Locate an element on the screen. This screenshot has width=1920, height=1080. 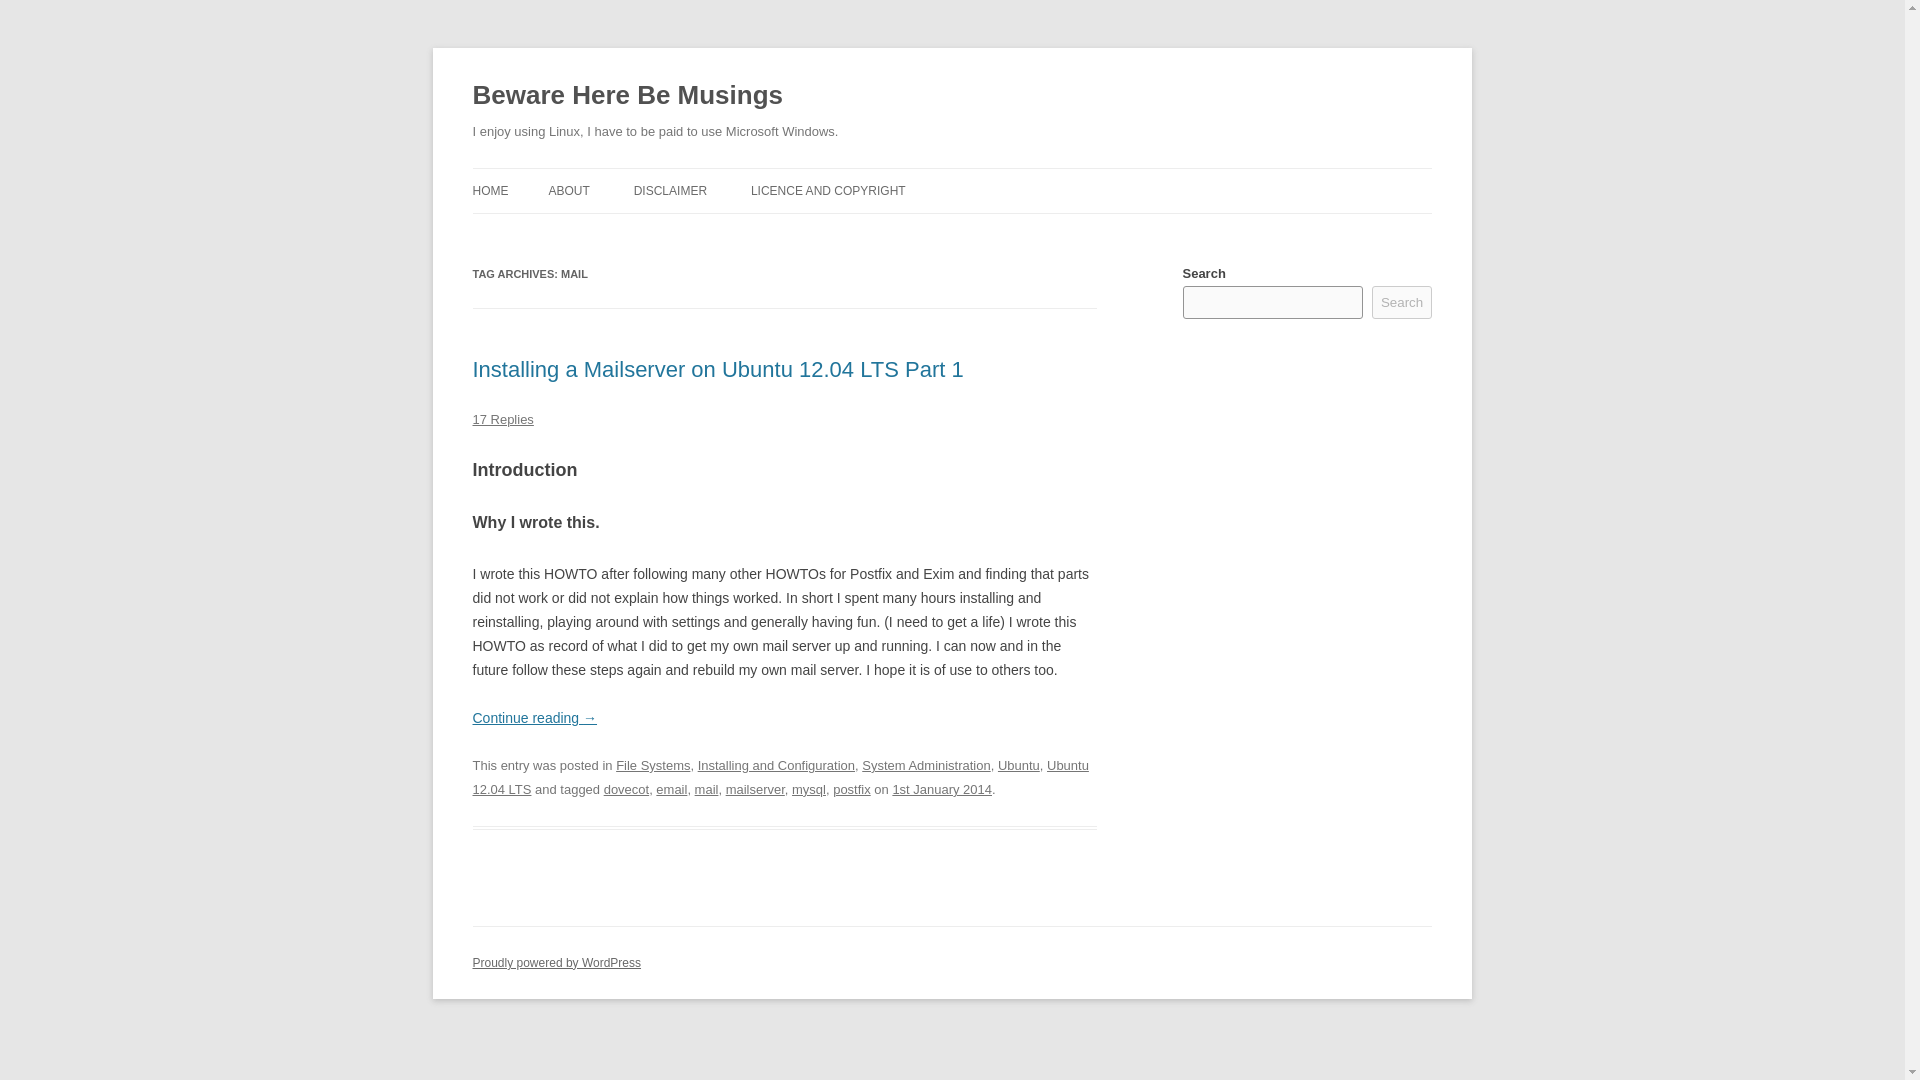
Beware Here Be Musings is located at coordinates (626, 96).